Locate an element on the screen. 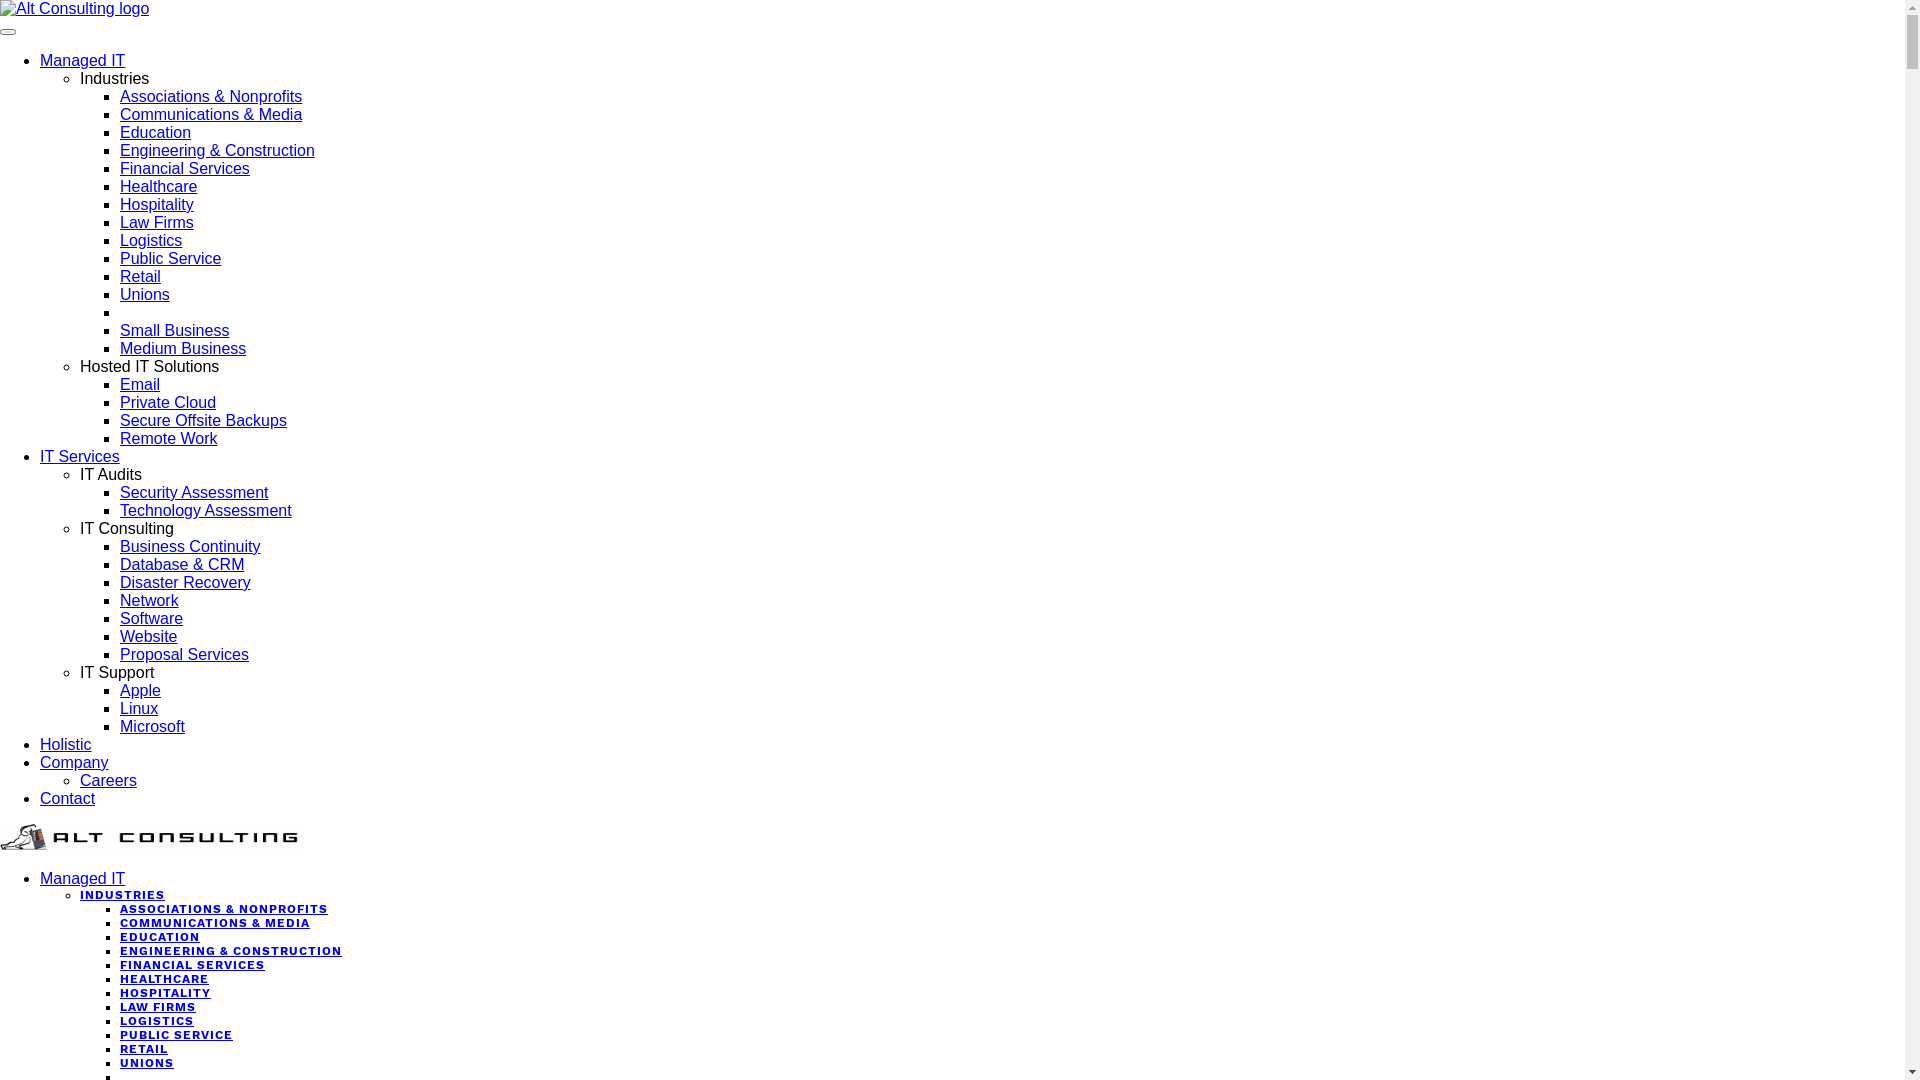  Microsoft is located at coordinates (152, 726).